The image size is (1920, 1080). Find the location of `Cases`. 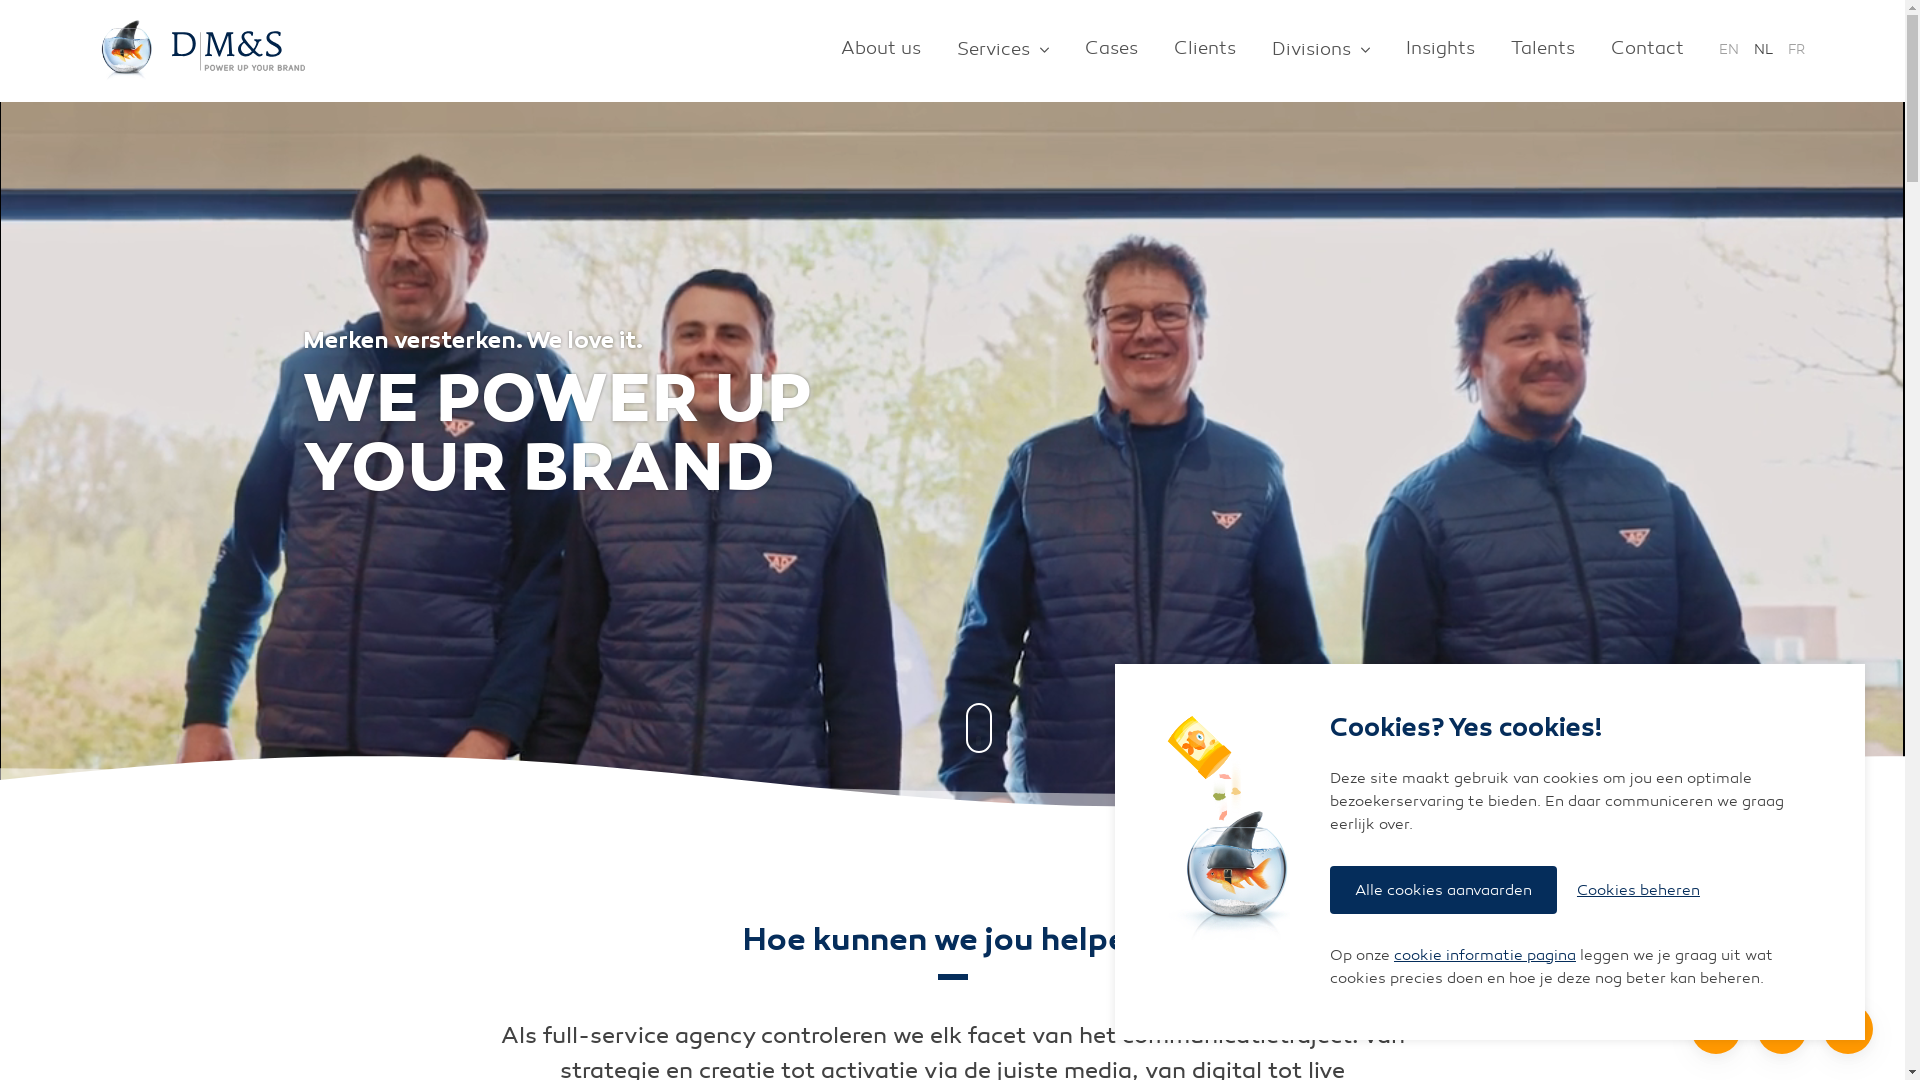

Cases is located at coordinates (1112, 51).